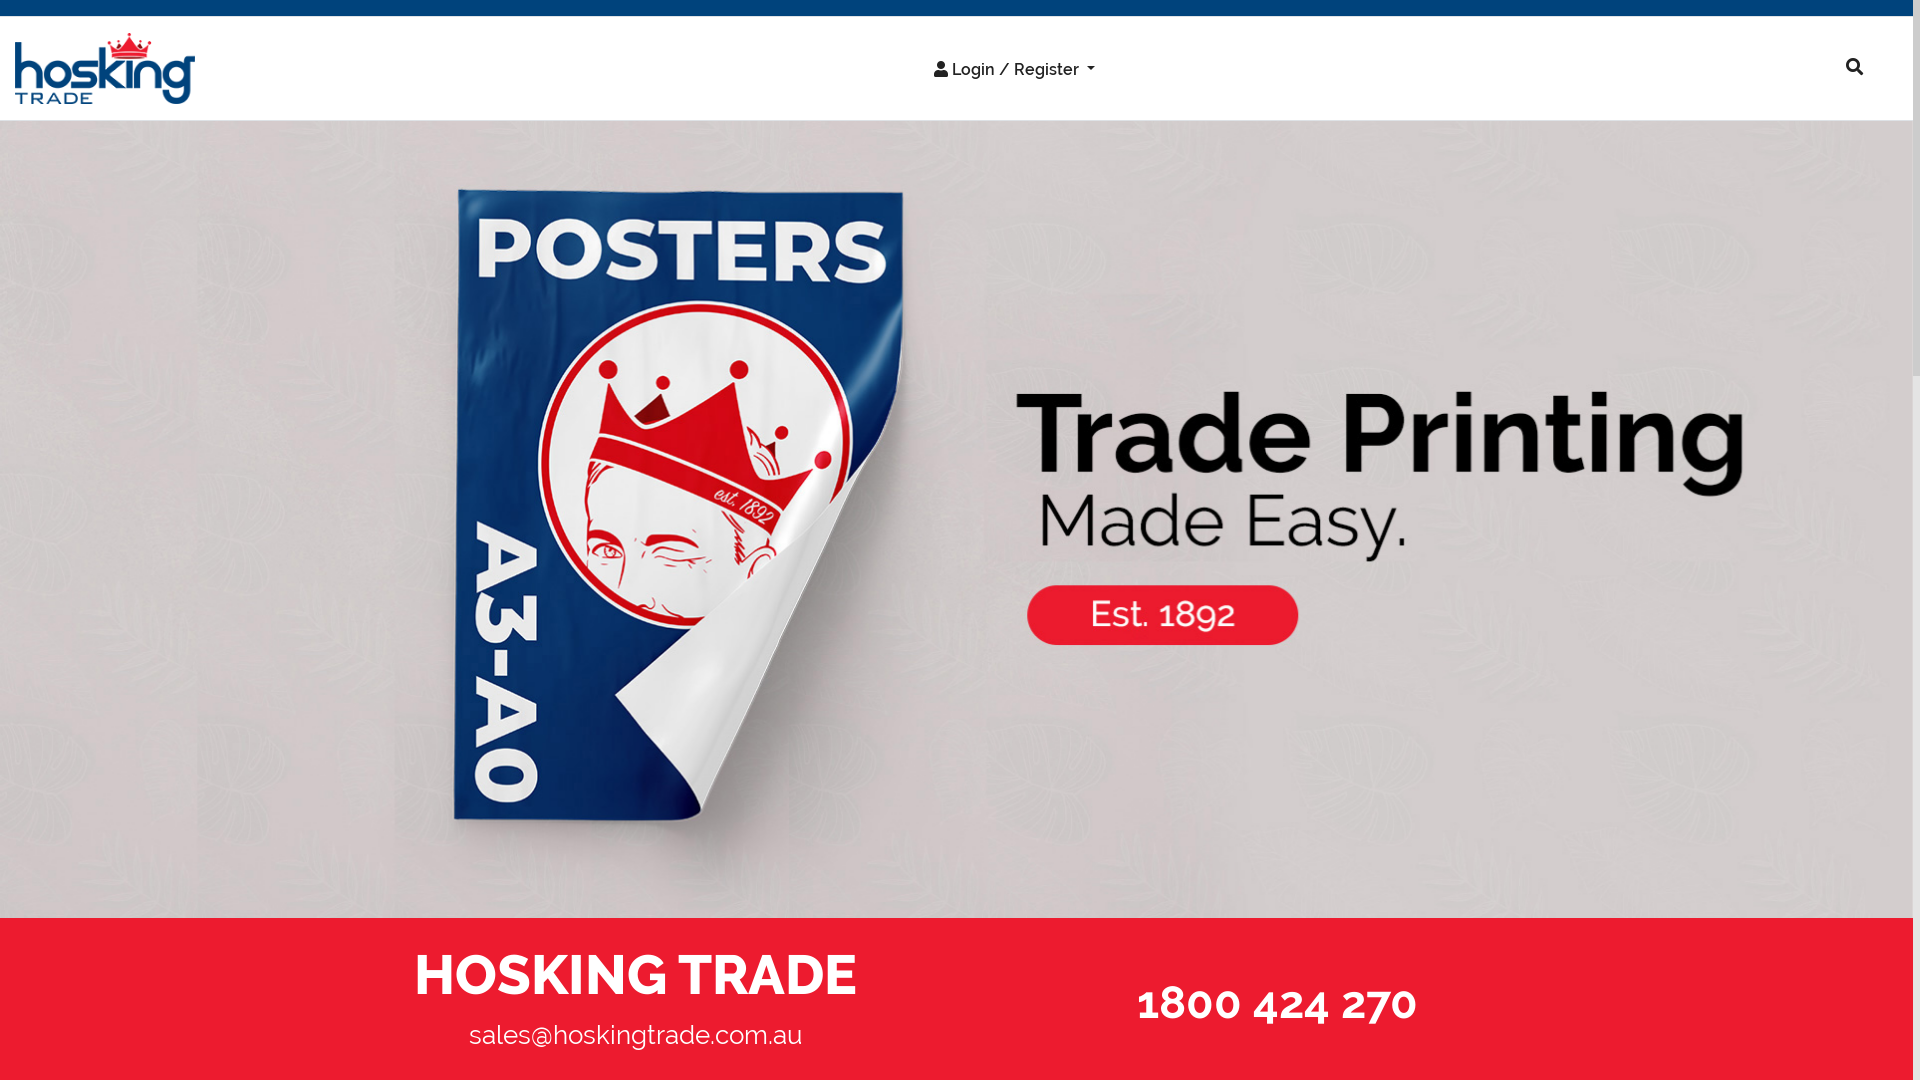 This screenshot has height=1080, width=1920. I want to click on Login / Register, so click(1014, 69).